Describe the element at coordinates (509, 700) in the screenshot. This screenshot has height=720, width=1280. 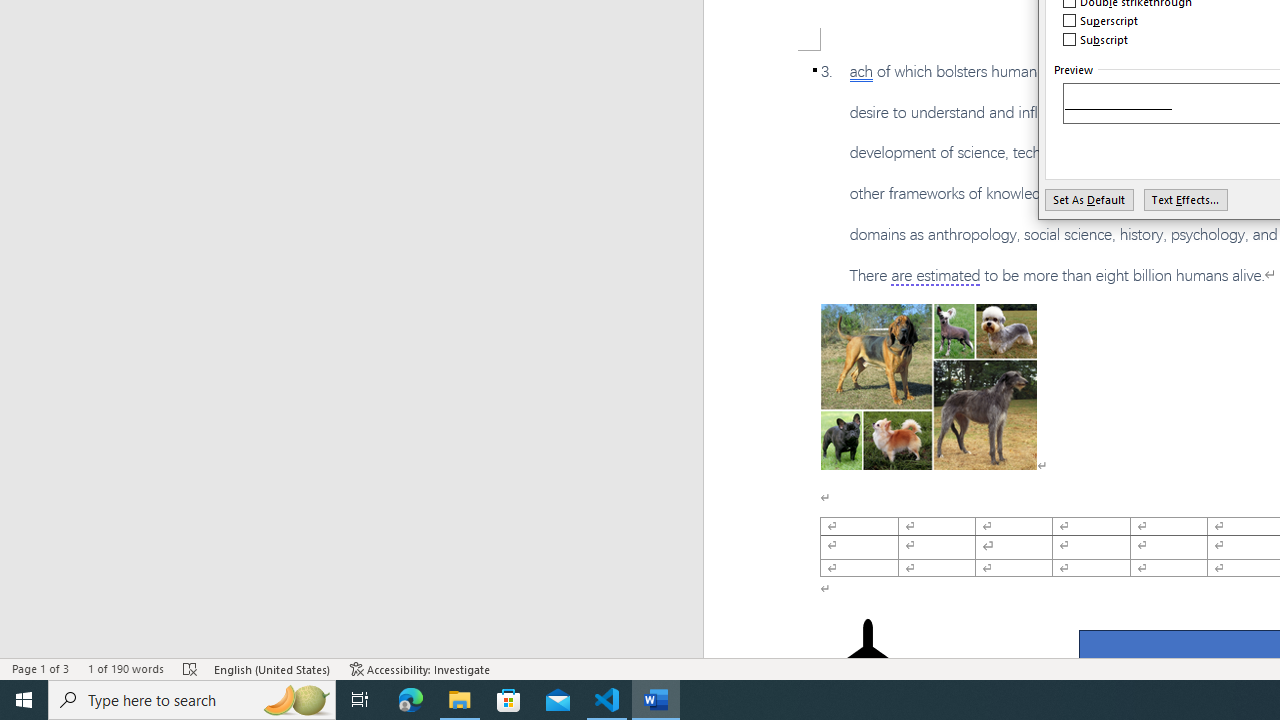
I see `Microsoft Store` at that location.